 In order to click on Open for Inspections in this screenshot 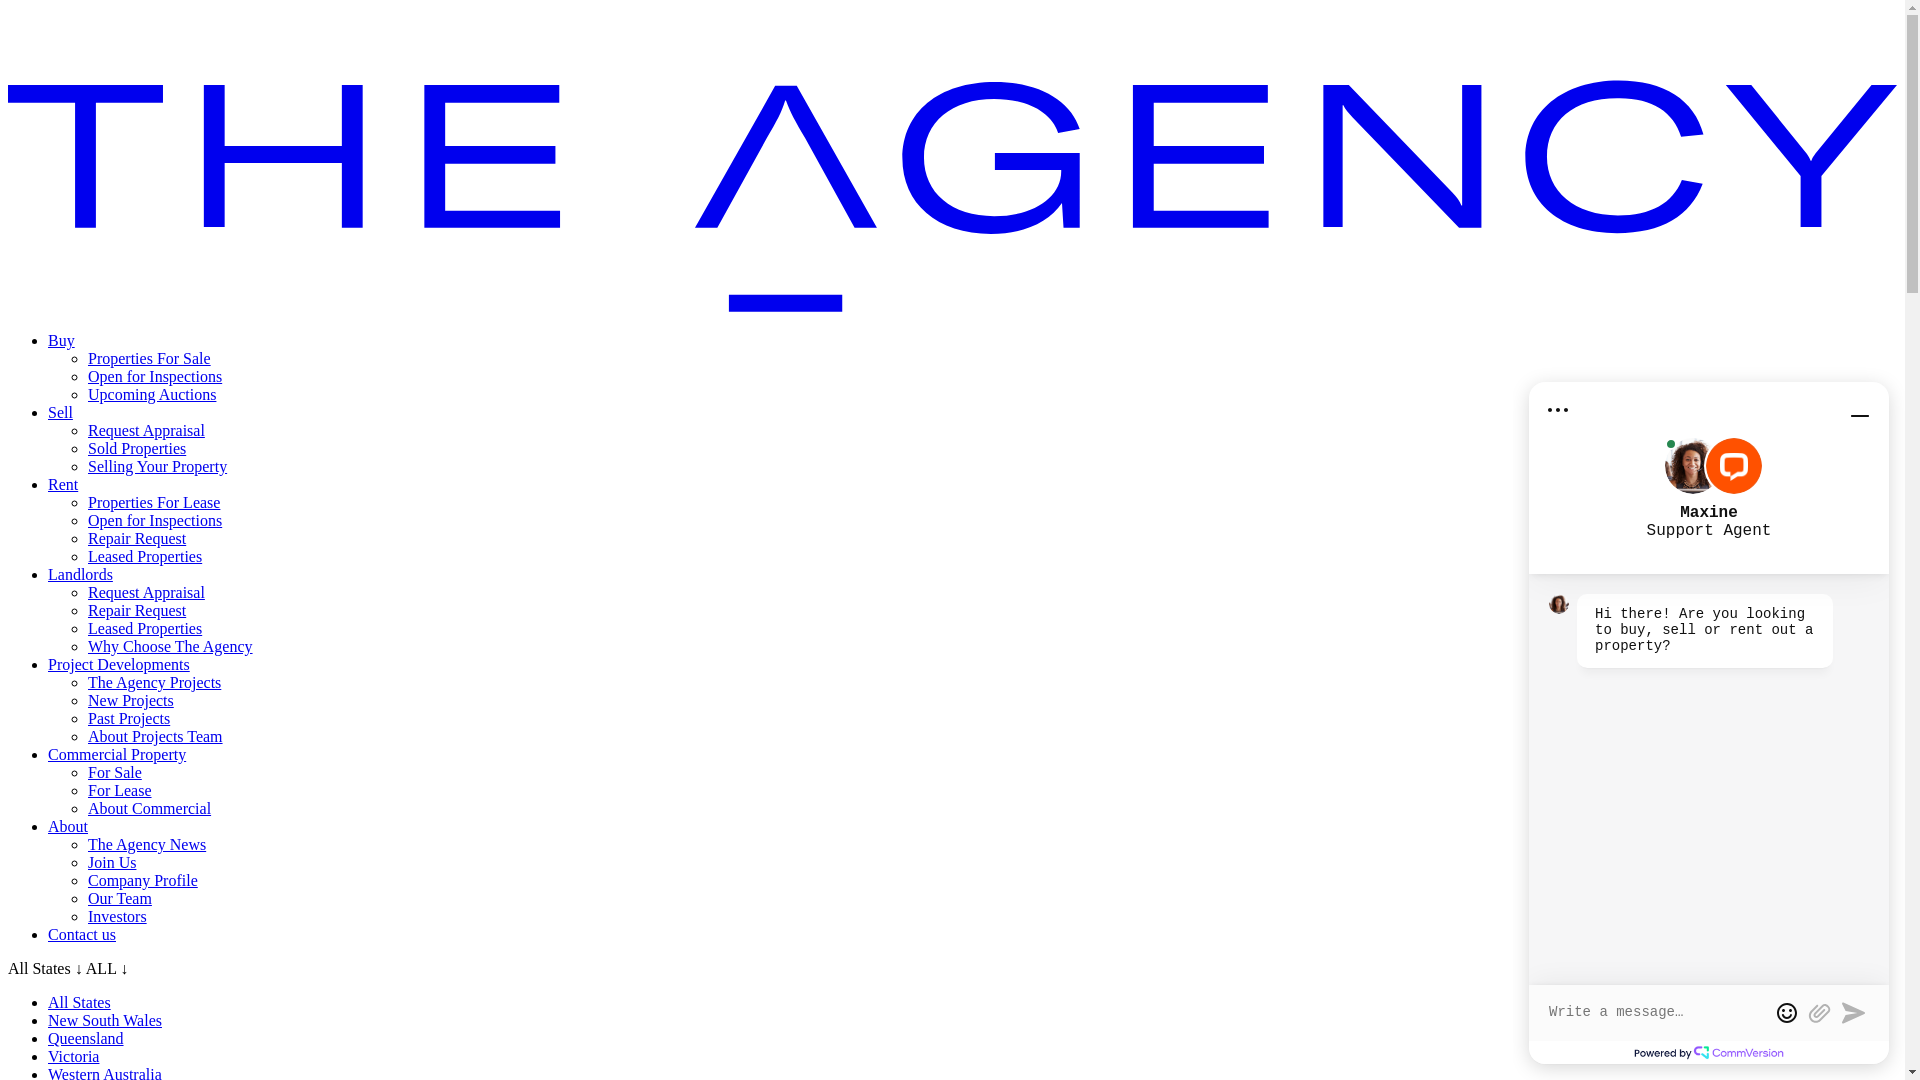, I will do `click(155, 520)`.